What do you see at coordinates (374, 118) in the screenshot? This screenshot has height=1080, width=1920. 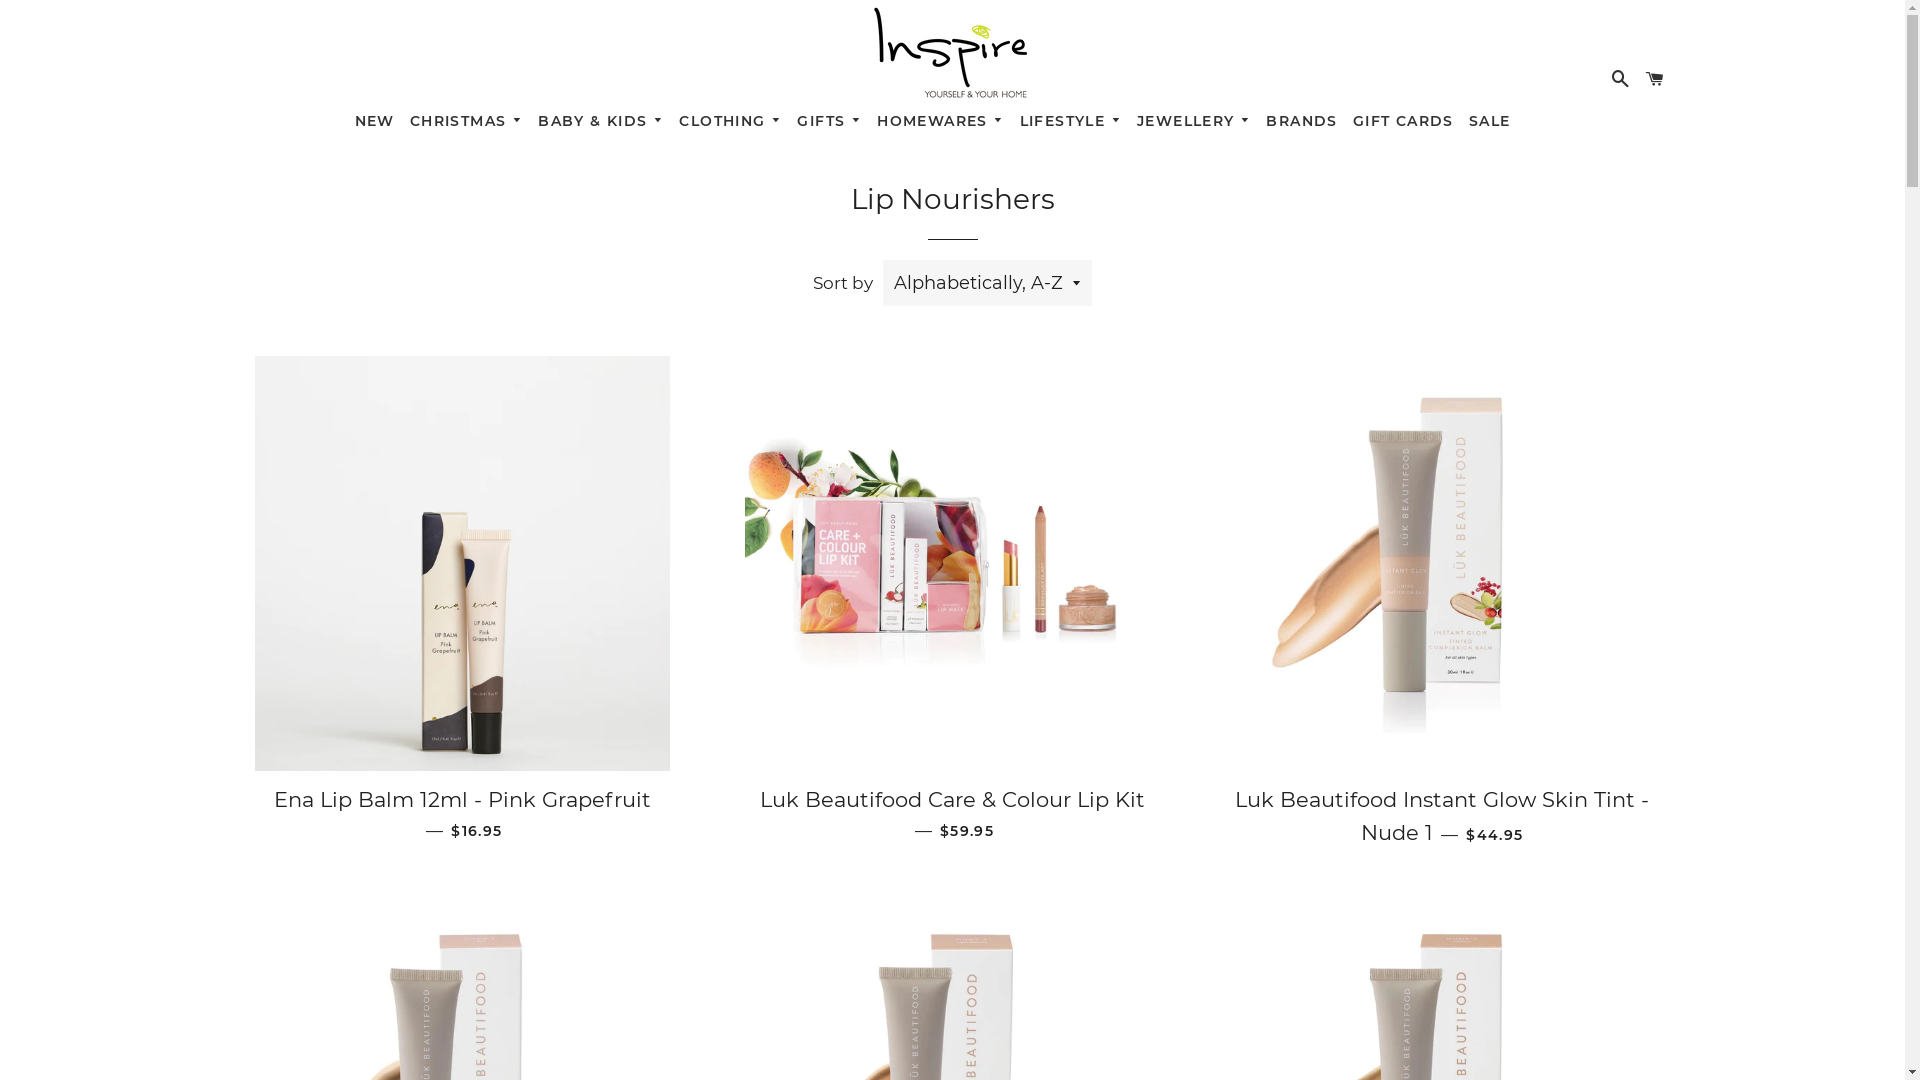 I see `NEW` at bounding box center [374, 118].